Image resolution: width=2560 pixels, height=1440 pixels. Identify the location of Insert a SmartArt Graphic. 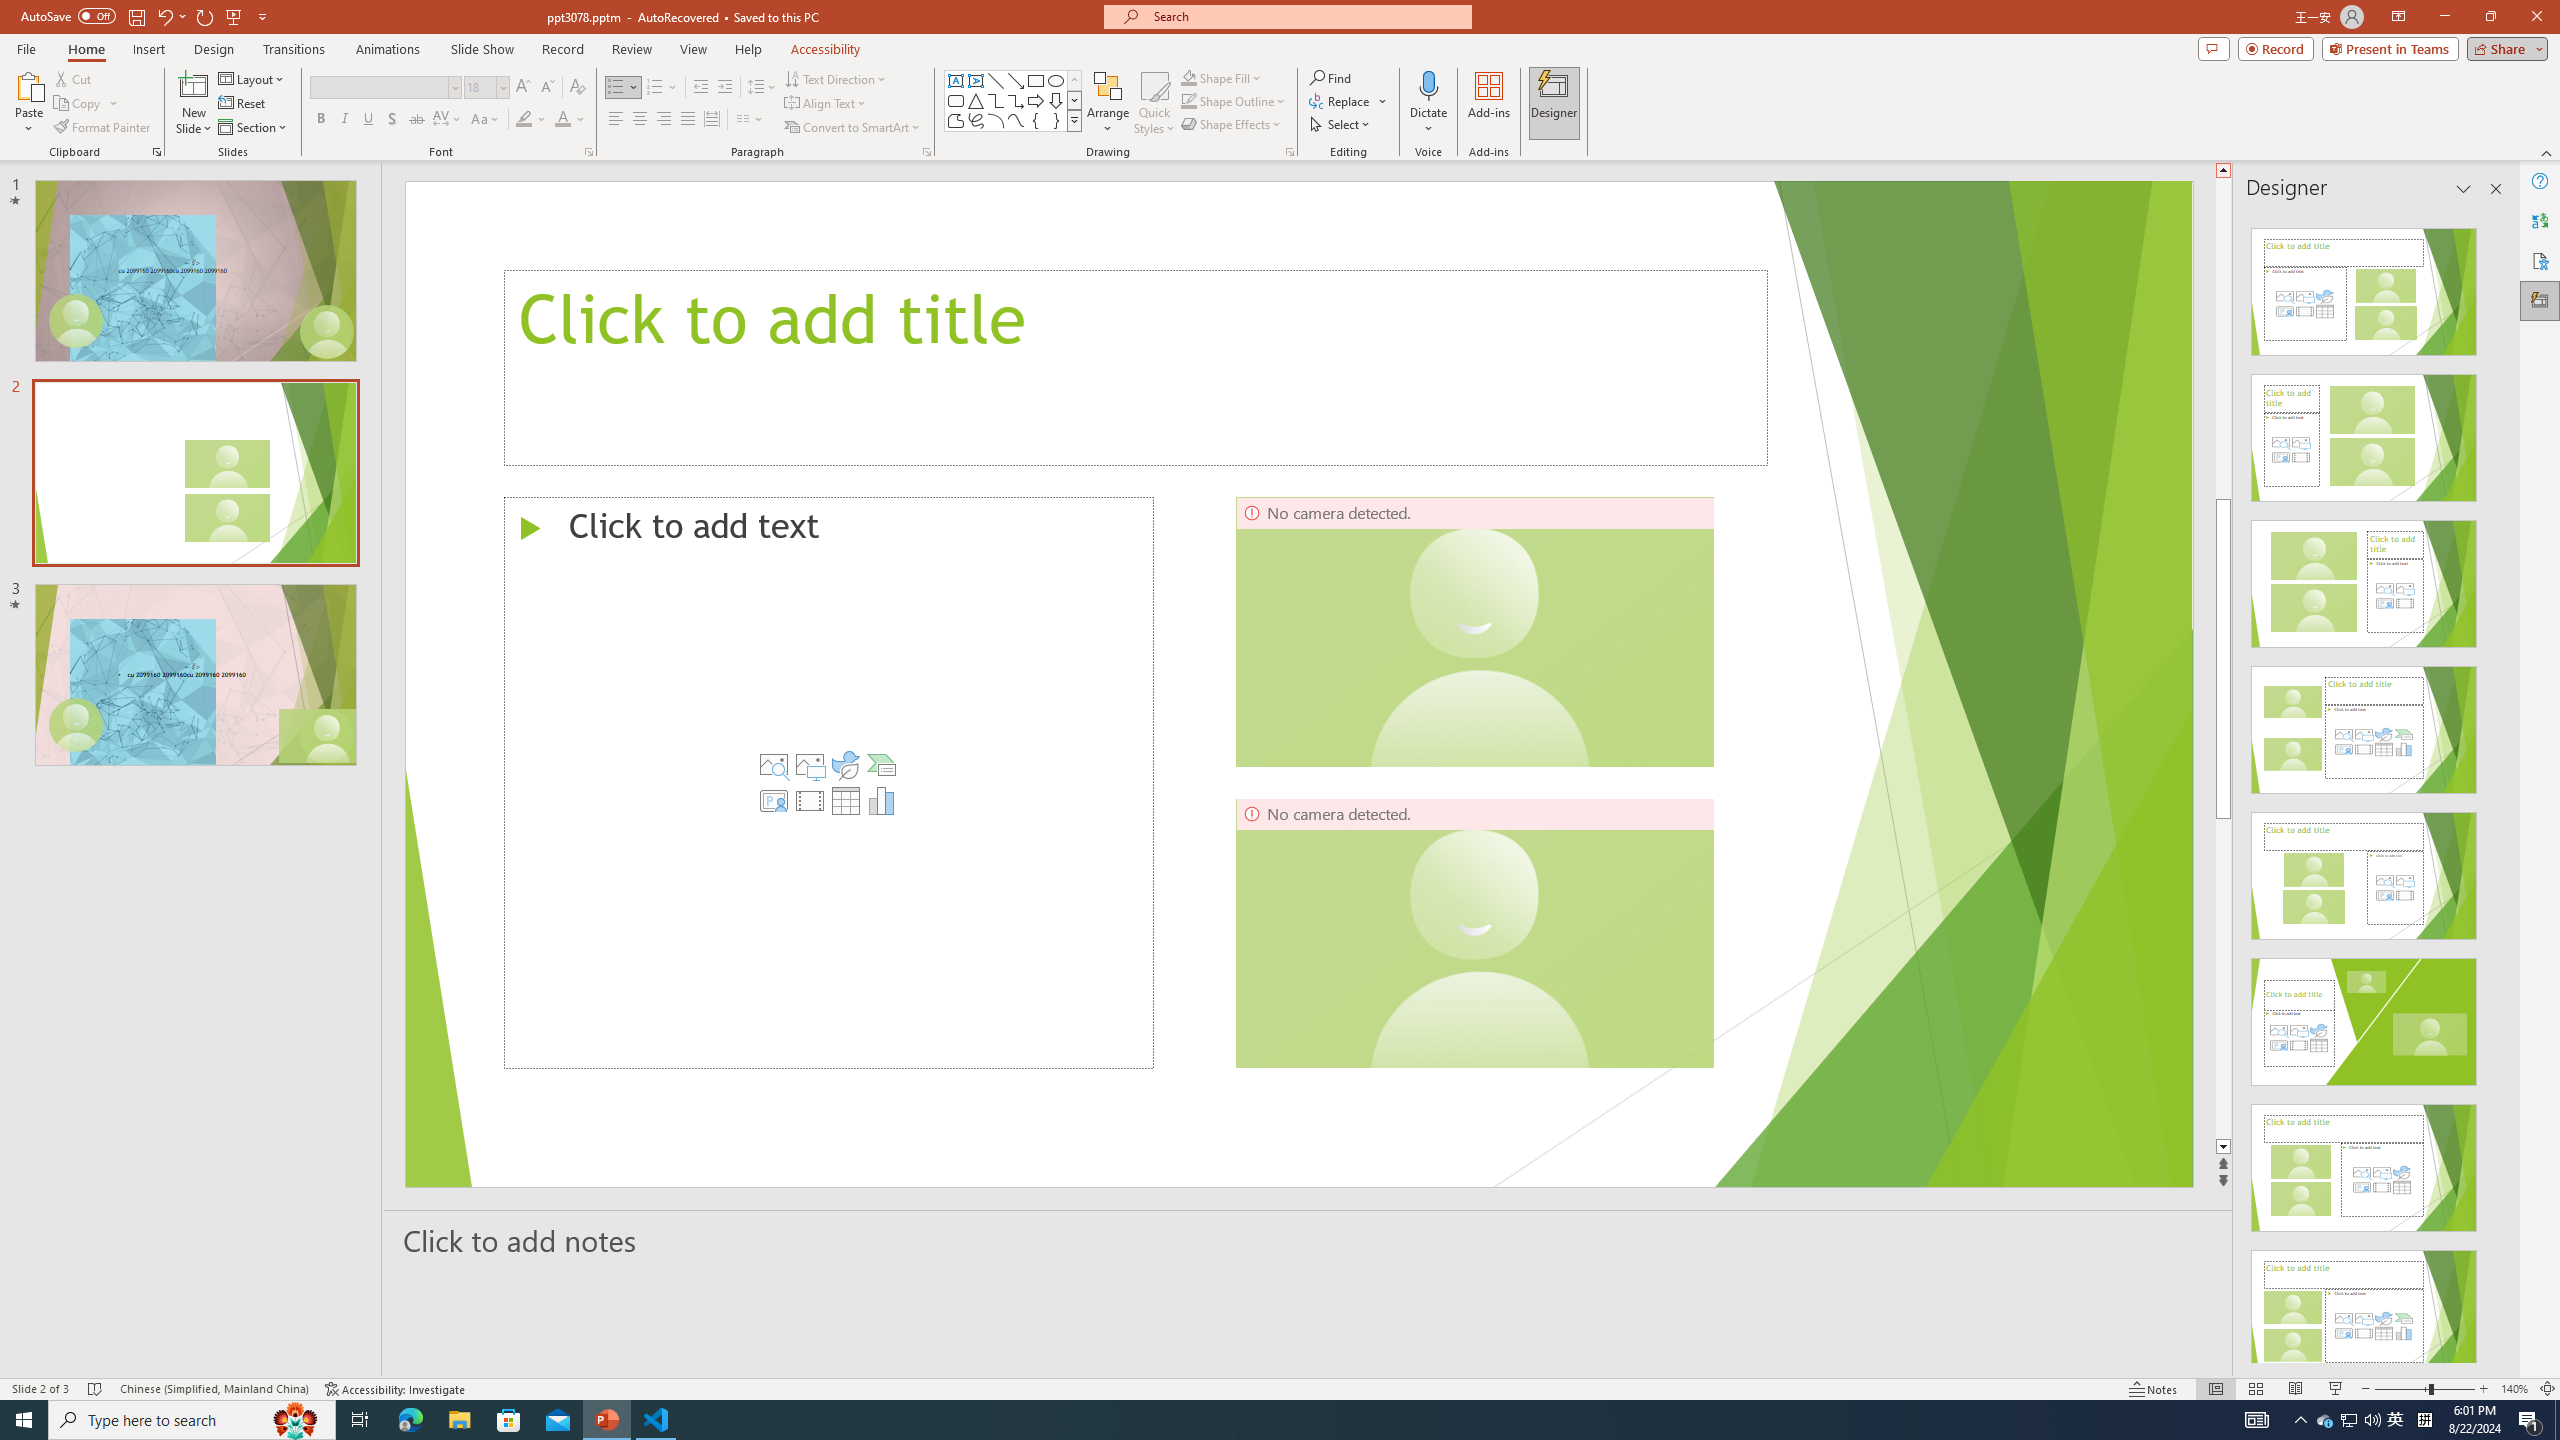
(882, 764).